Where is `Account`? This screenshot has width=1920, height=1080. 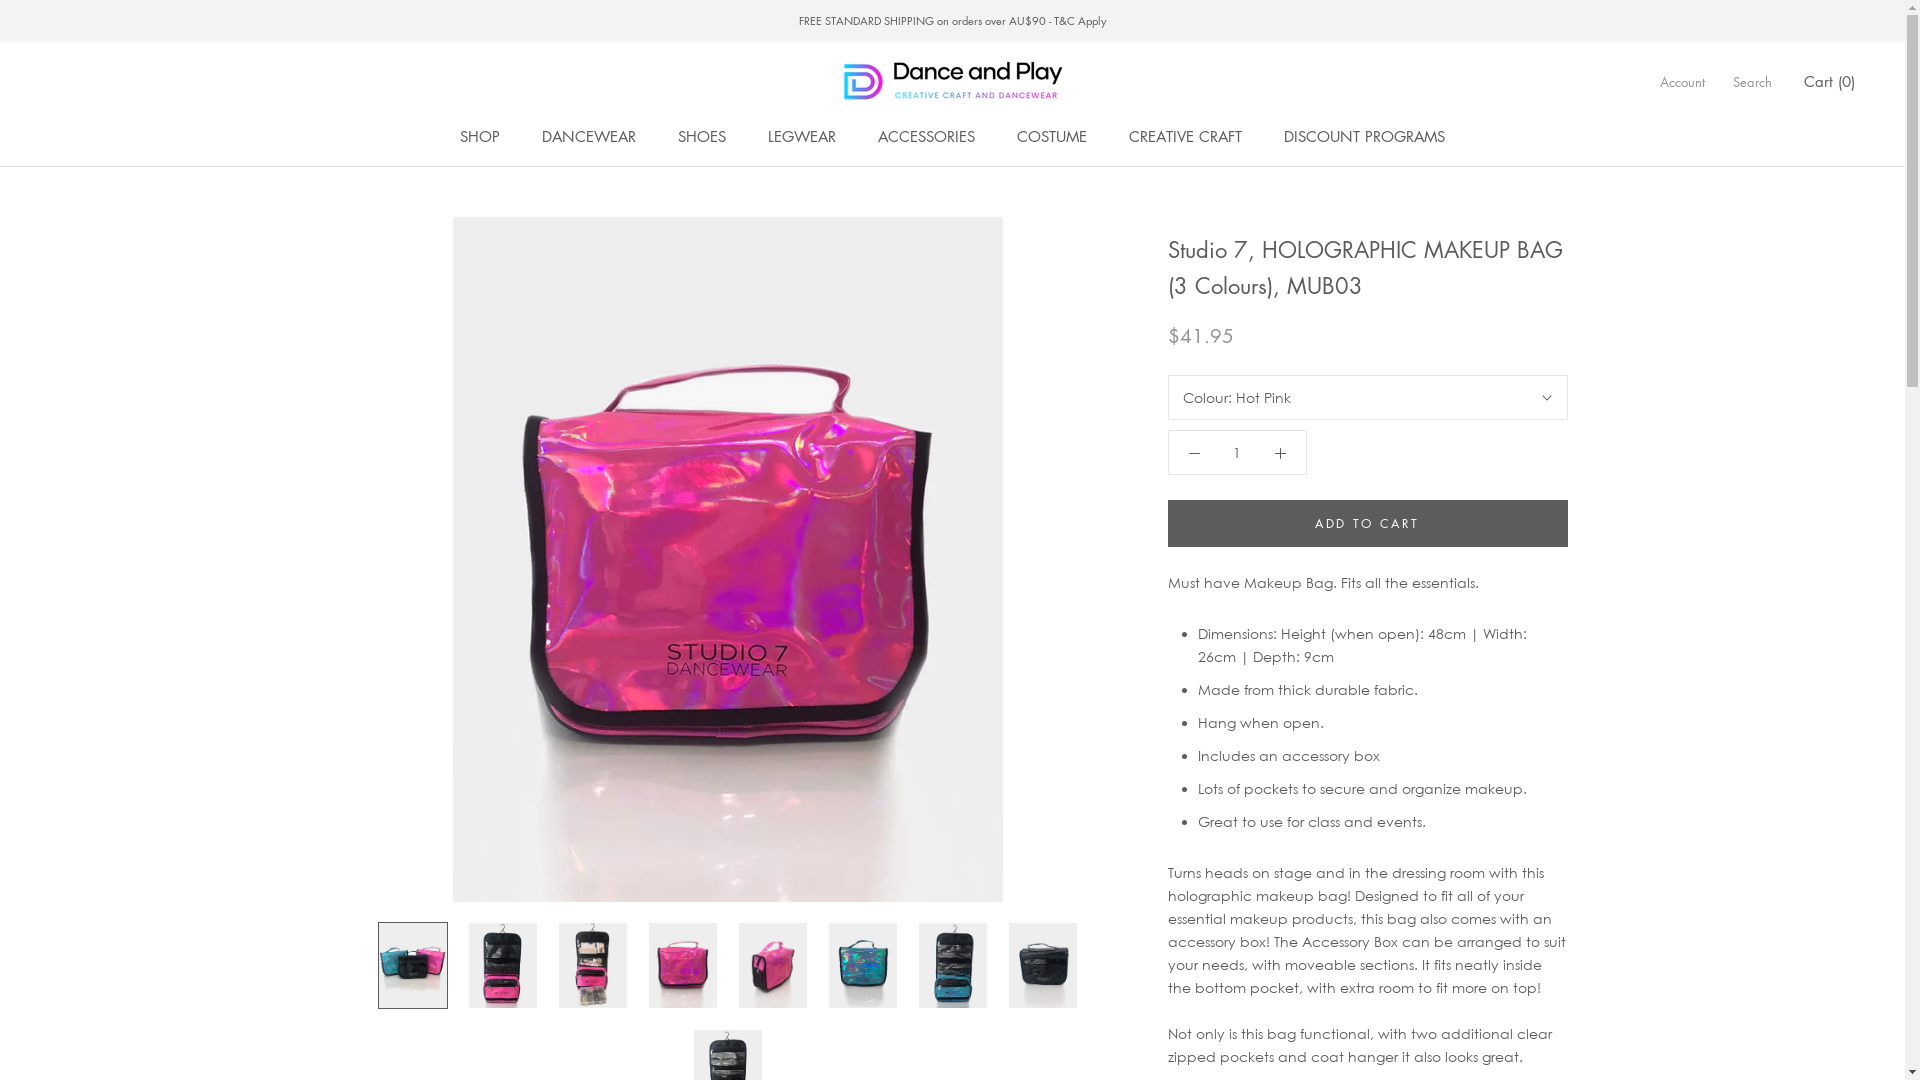
Account is located at coordinates (1682, 82).